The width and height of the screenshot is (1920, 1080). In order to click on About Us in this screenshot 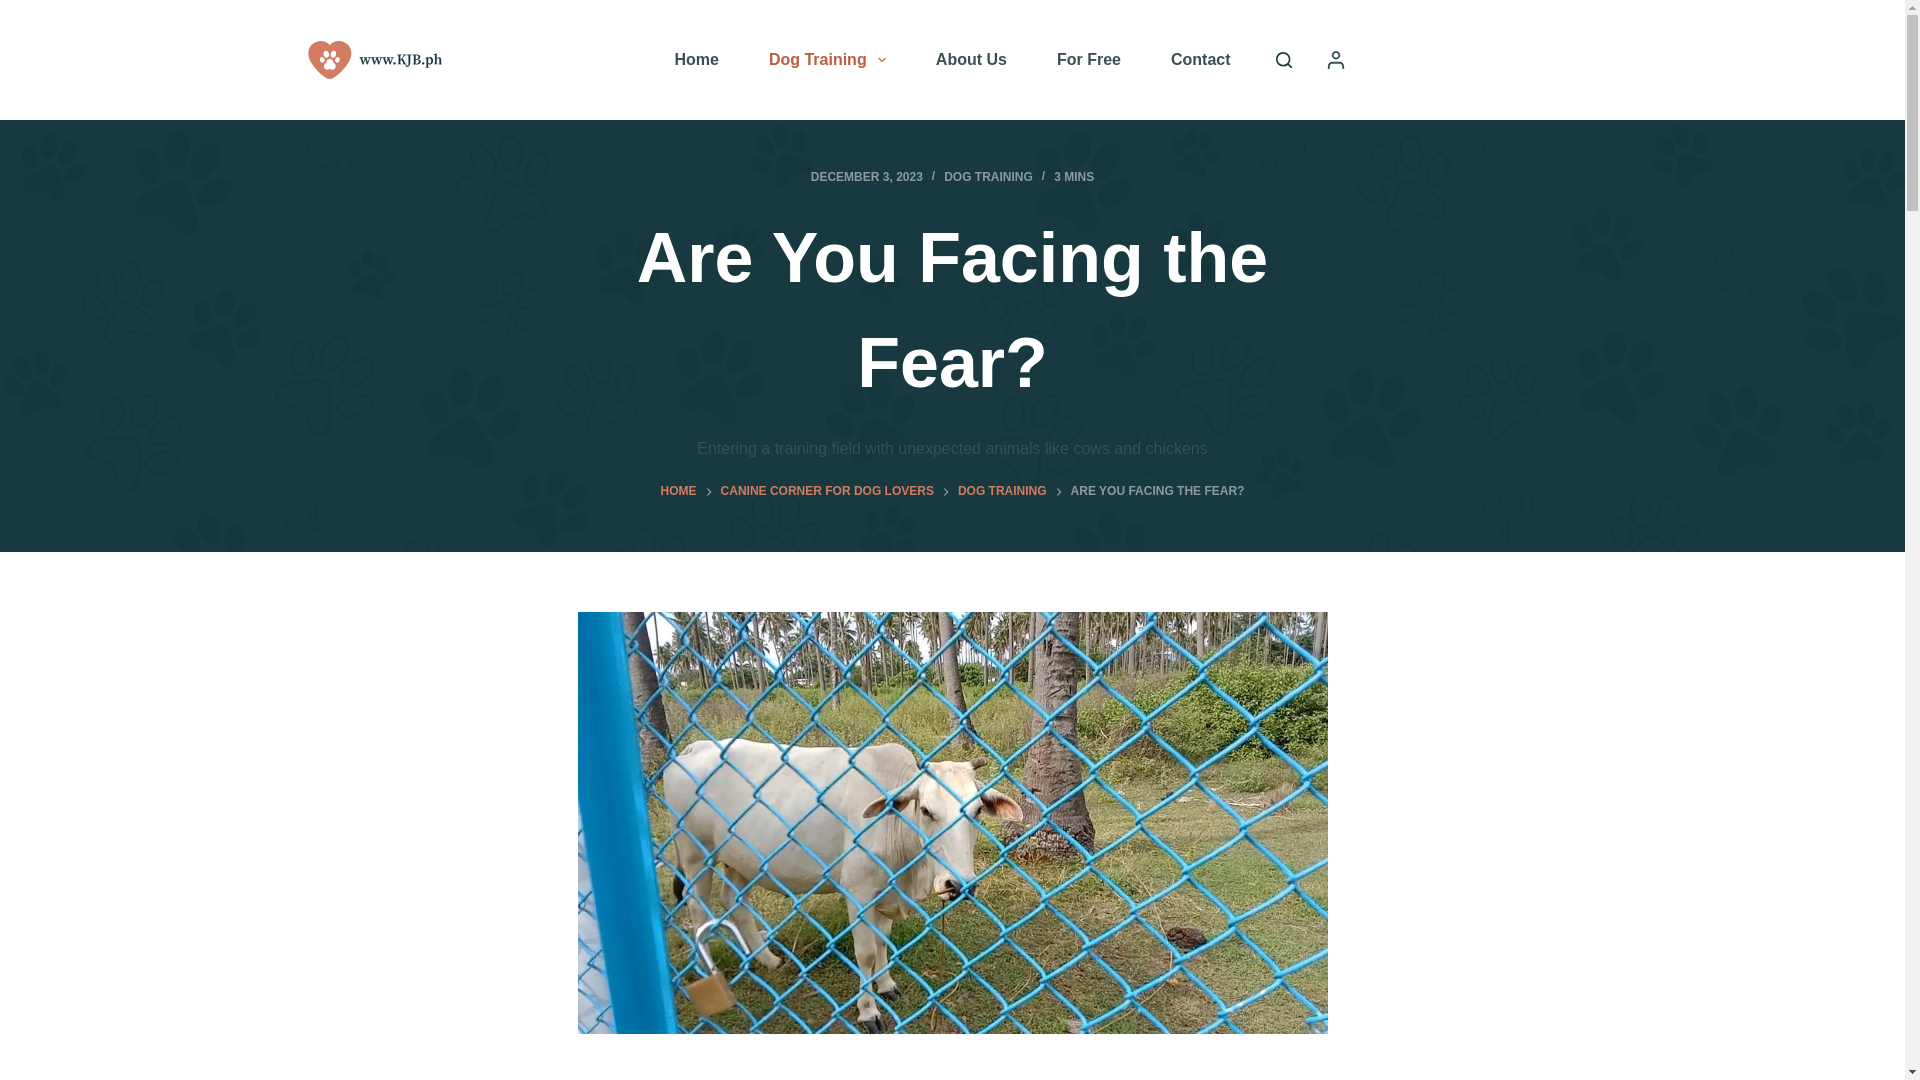, I will do `click(971, 60)`.